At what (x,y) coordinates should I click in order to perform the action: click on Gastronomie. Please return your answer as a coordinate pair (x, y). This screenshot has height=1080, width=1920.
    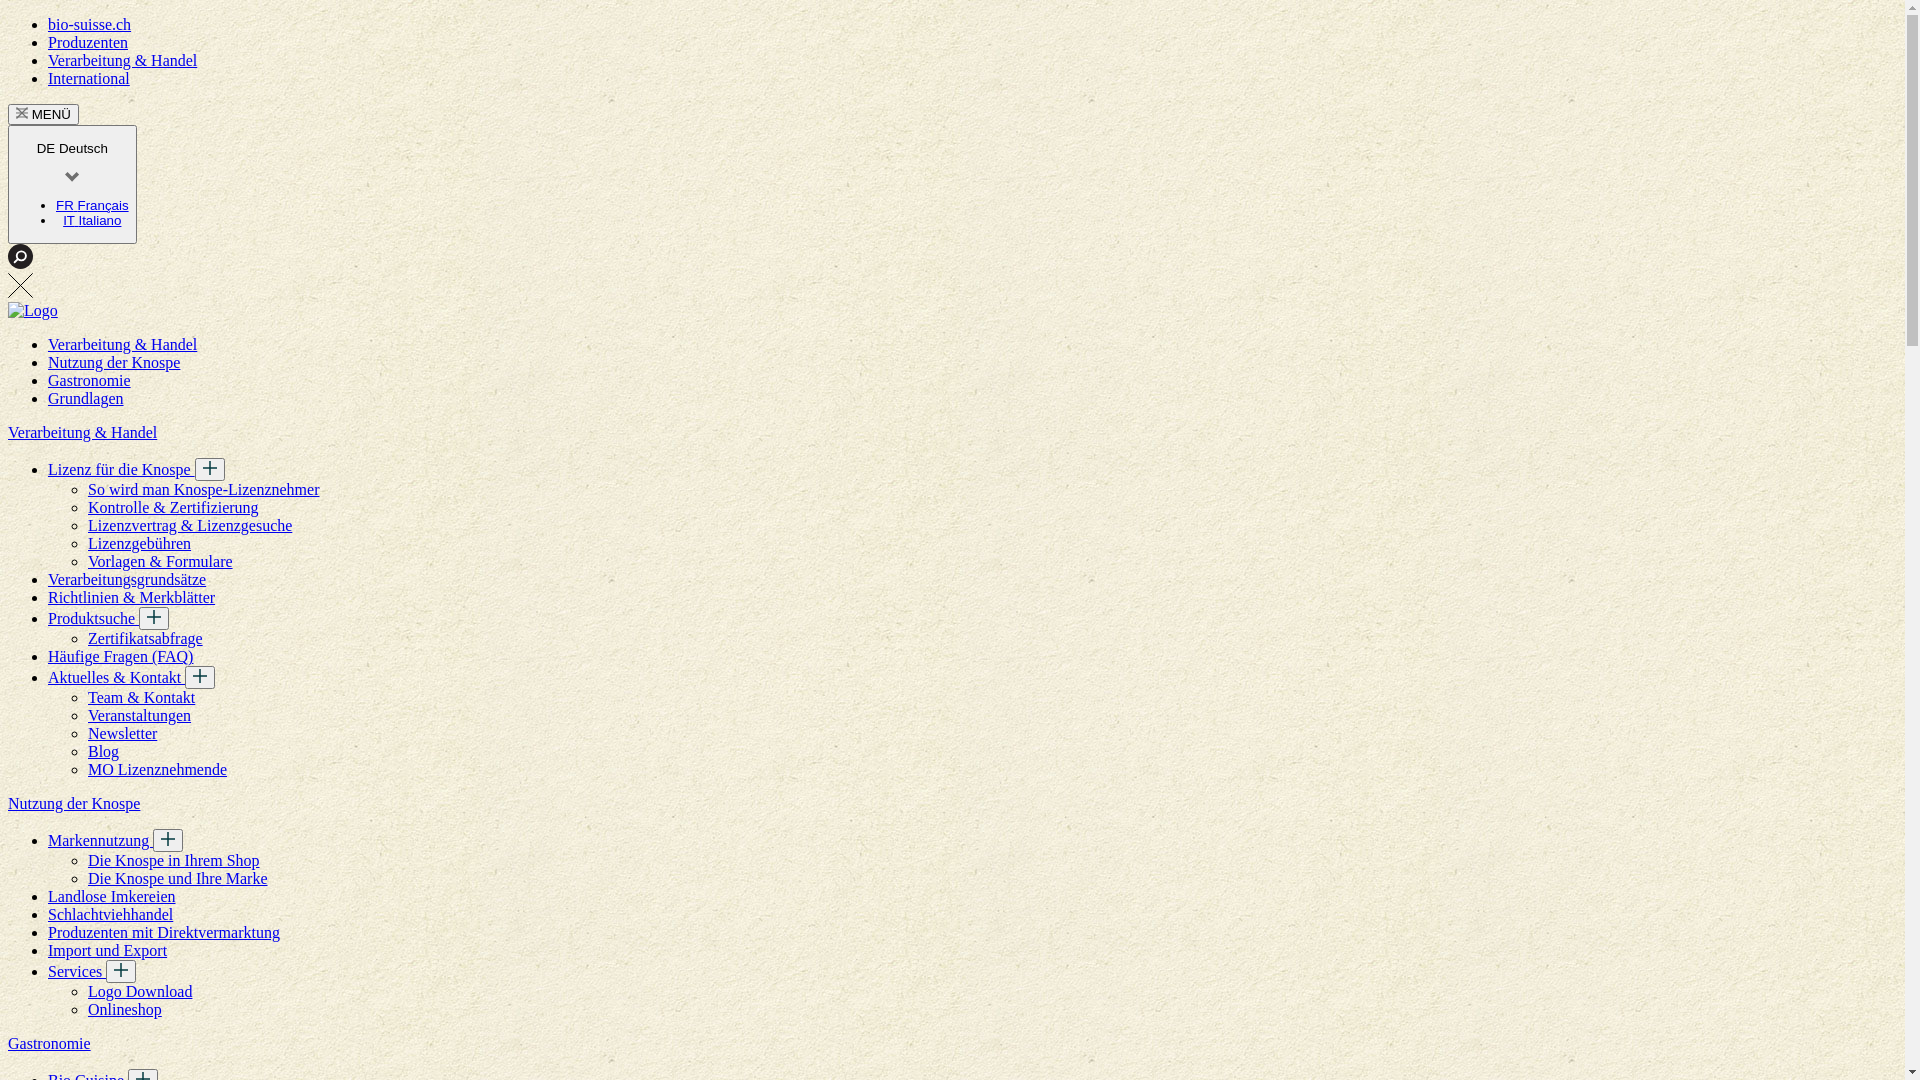
    Looking at the image, I should click on (50, 1044).